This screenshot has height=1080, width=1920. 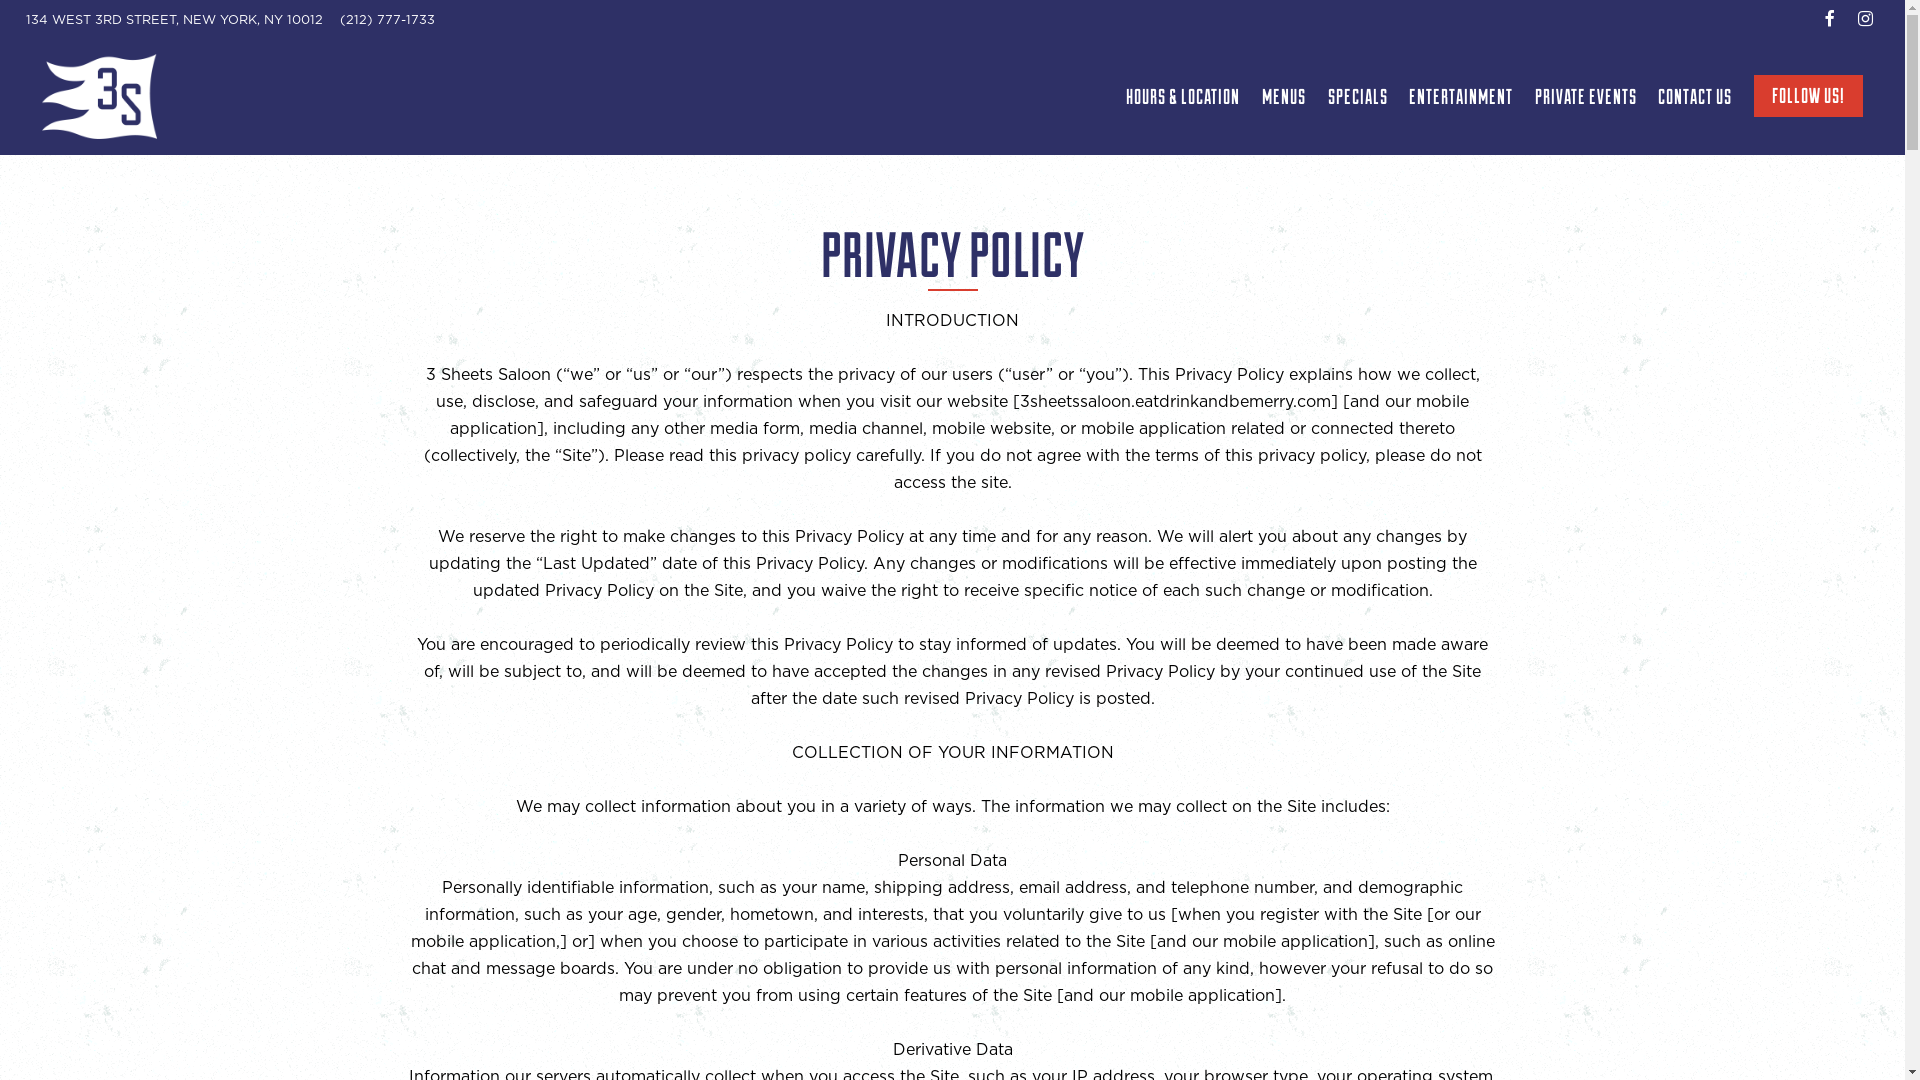 I want to click on MENUS, so click(x=1284, y=96).